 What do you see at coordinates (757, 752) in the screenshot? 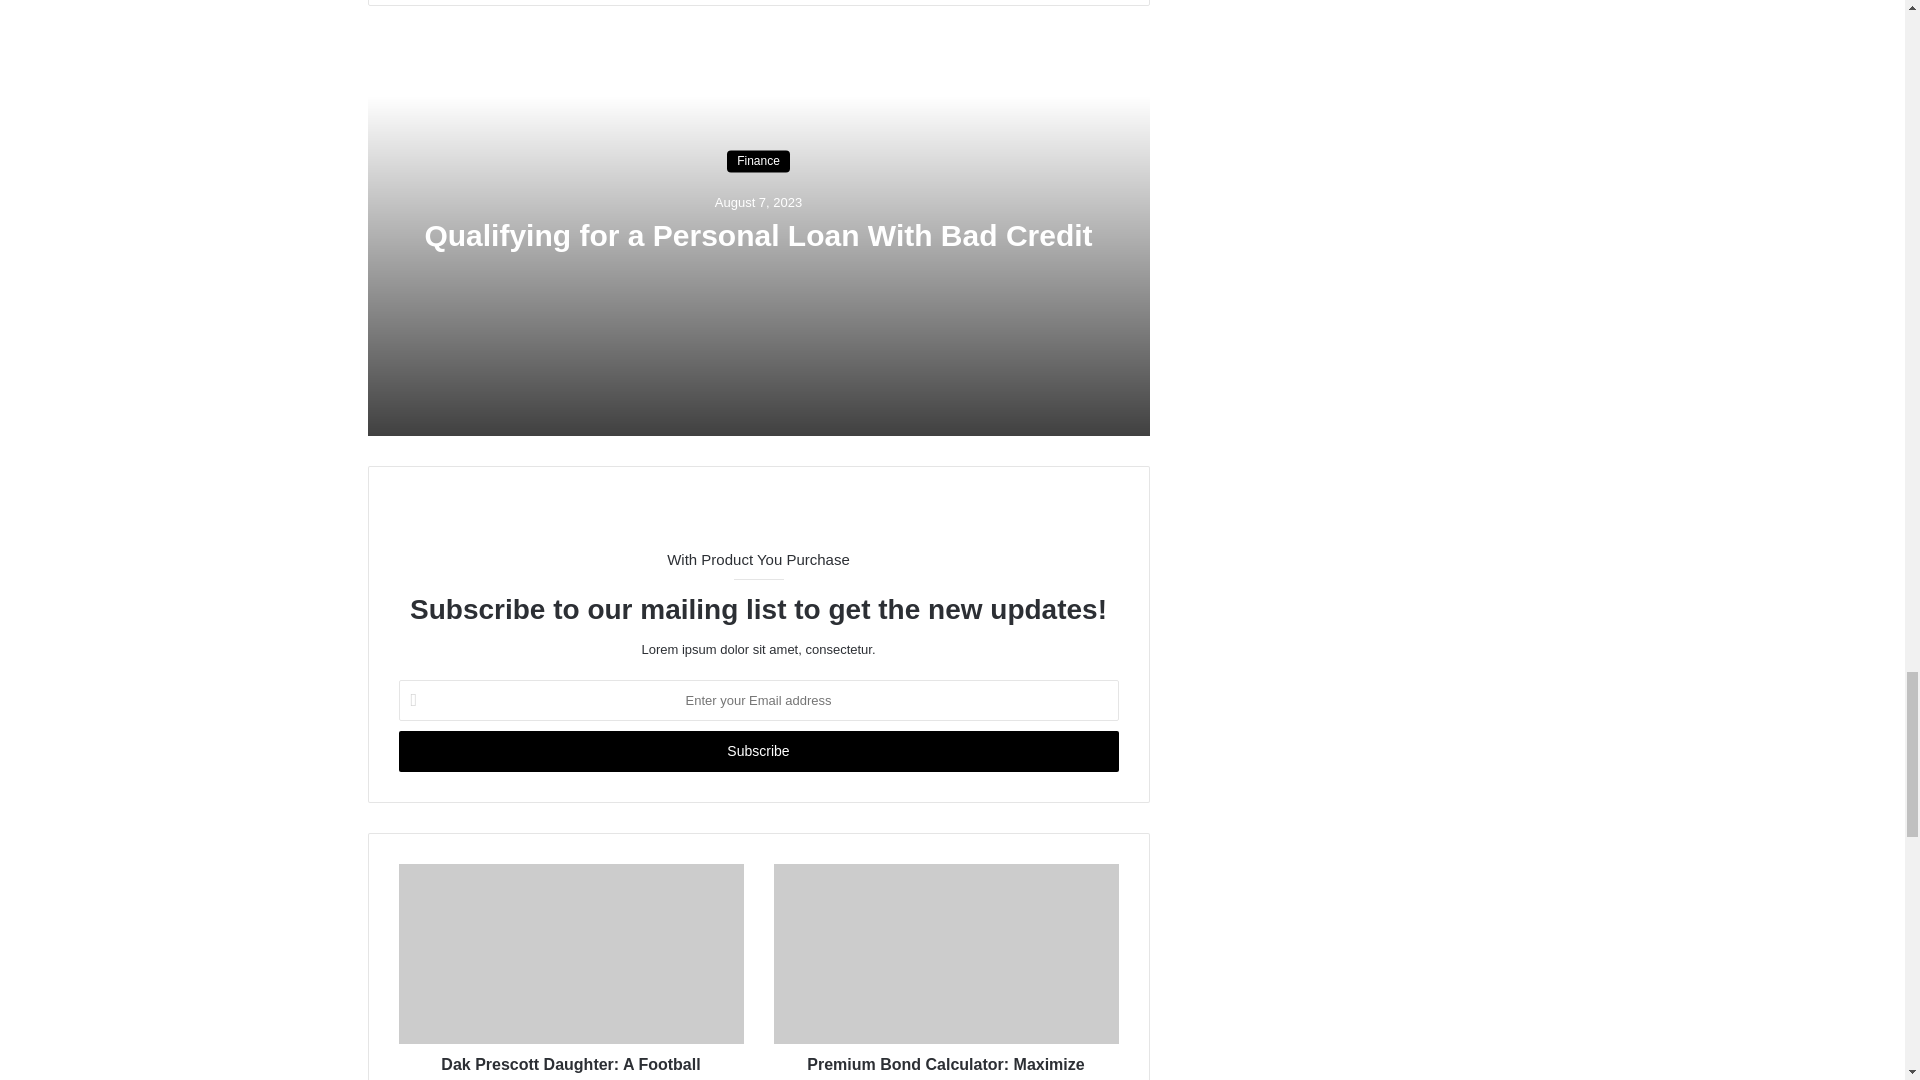
I see `Subscribe` at bounding box center [757, 752].